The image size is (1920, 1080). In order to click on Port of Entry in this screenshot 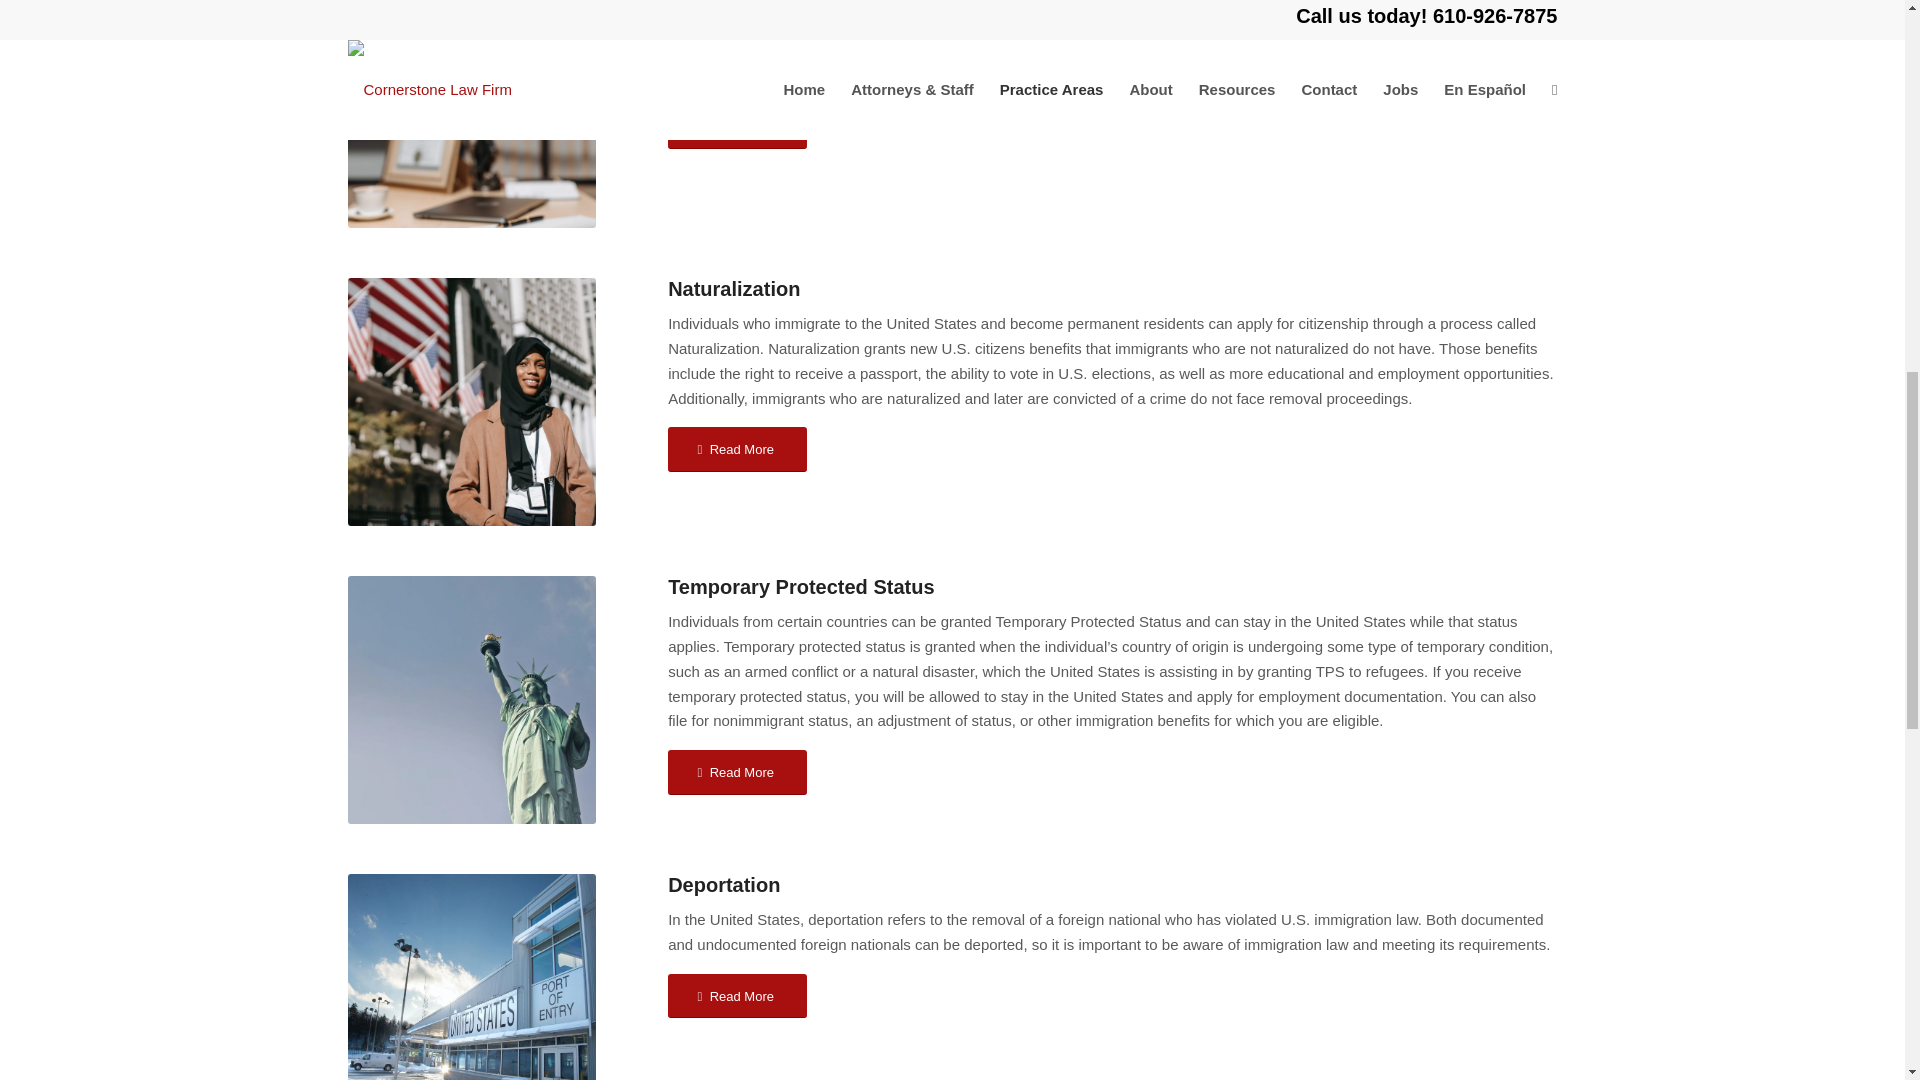, I will do `click(471, 976)`.